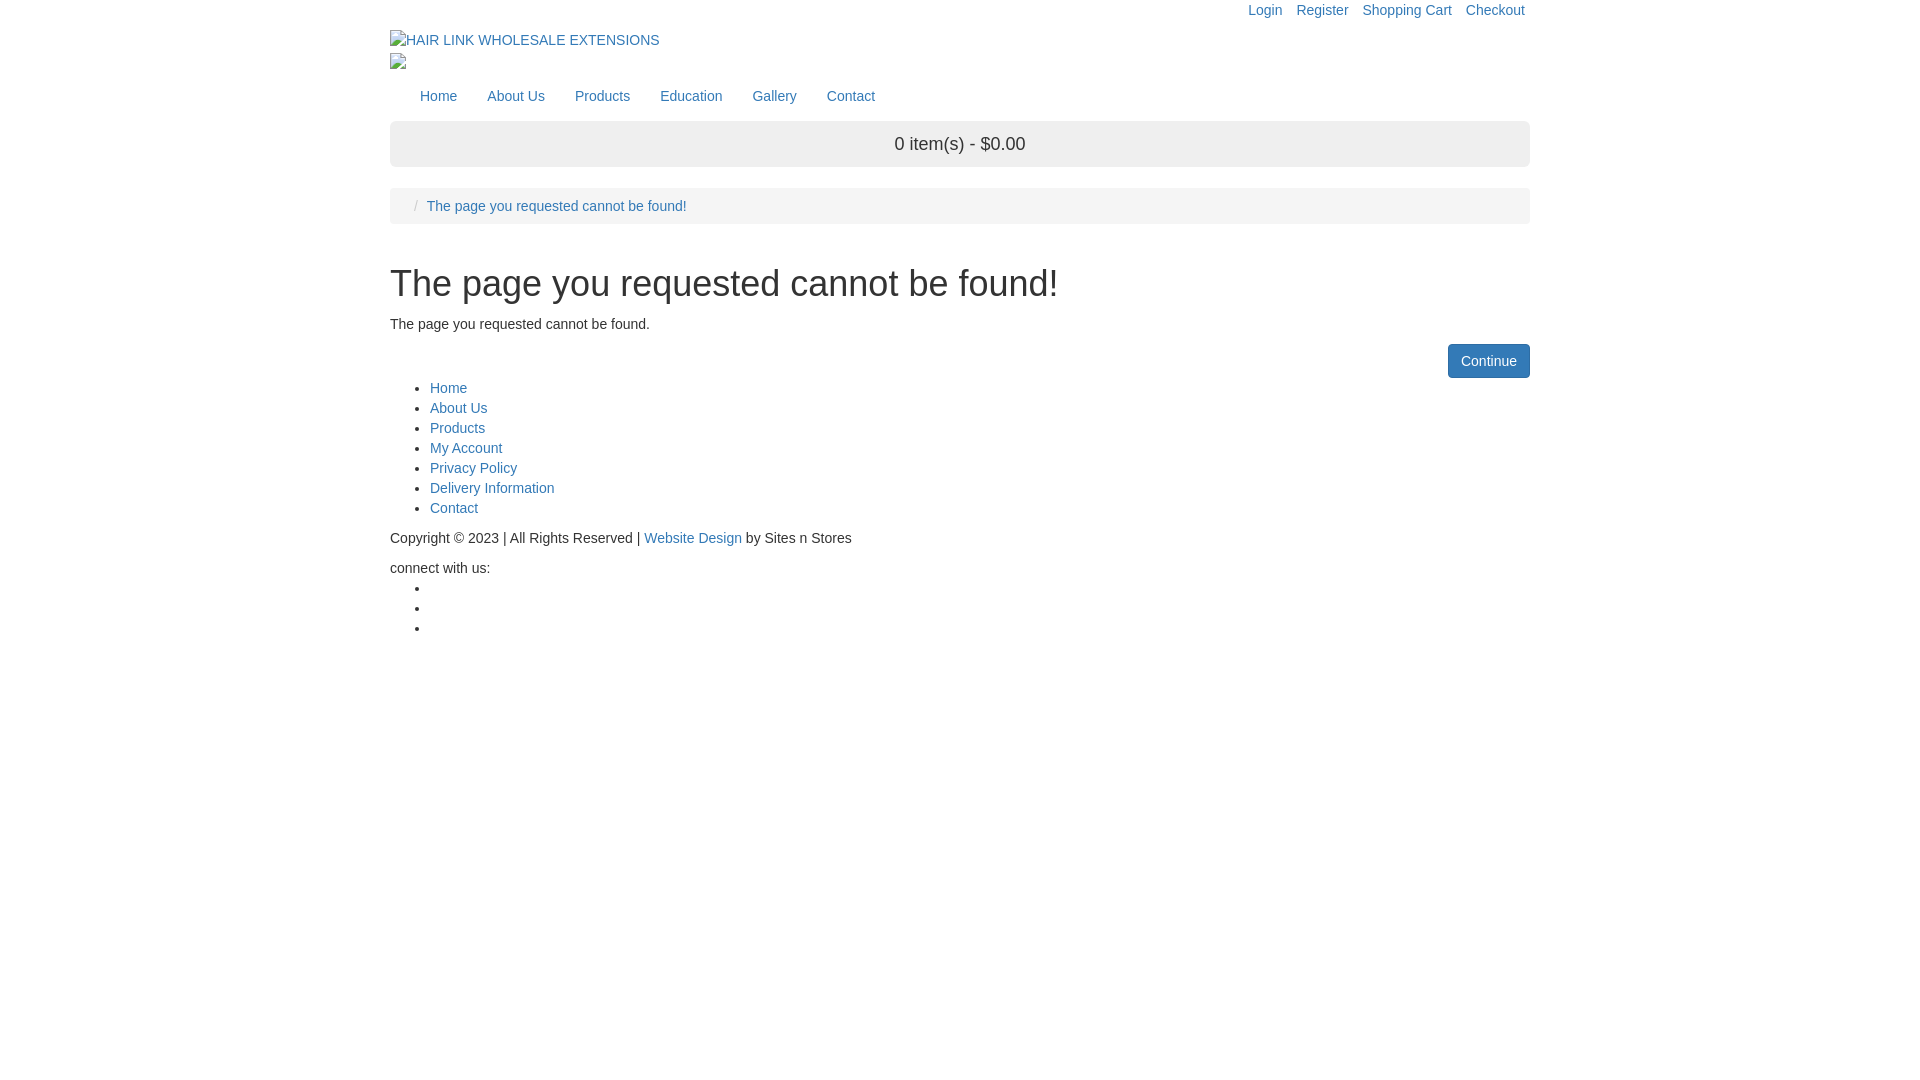 Image resolution: width=1920 pixels, height=1080 pixels. Describe the element at coordinates (474, 468) in the screenshot. I see `Privacy Policy` at that location.